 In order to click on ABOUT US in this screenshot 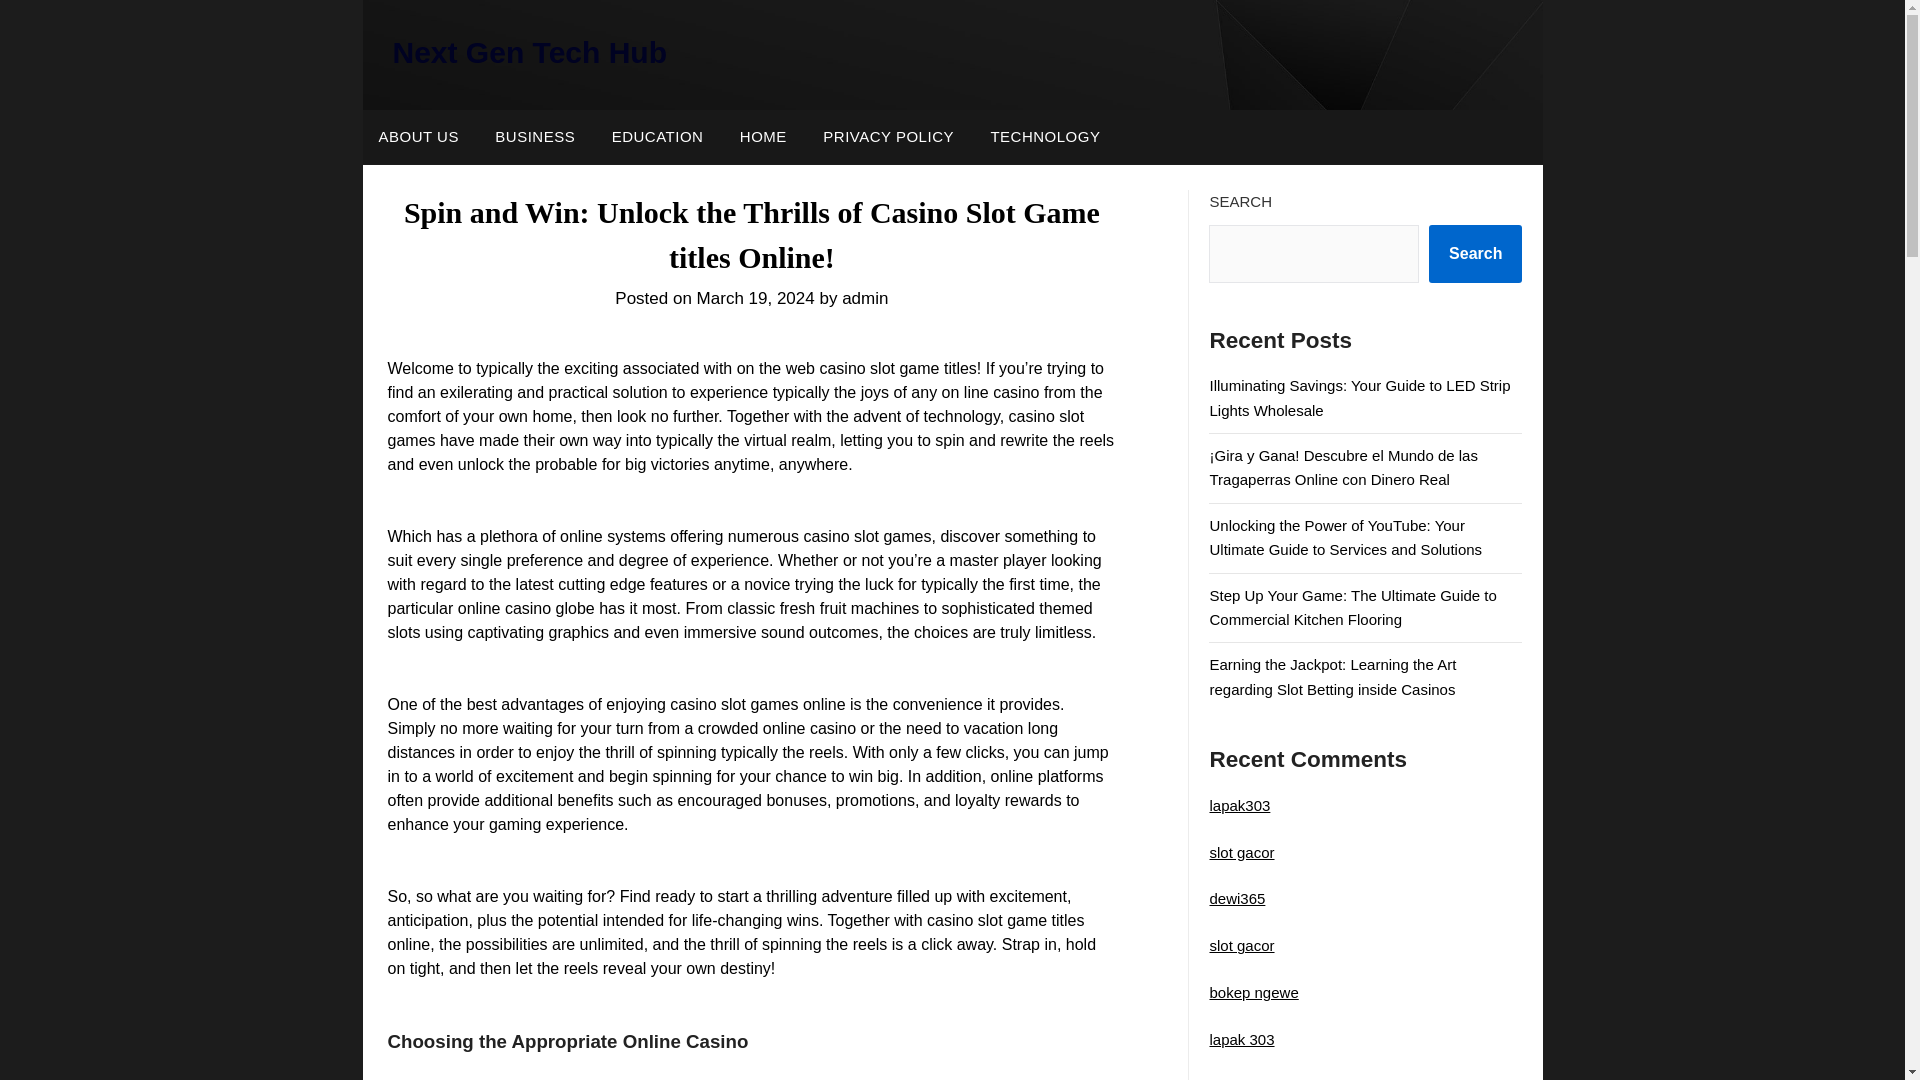, I will do `click(418, 137)`.